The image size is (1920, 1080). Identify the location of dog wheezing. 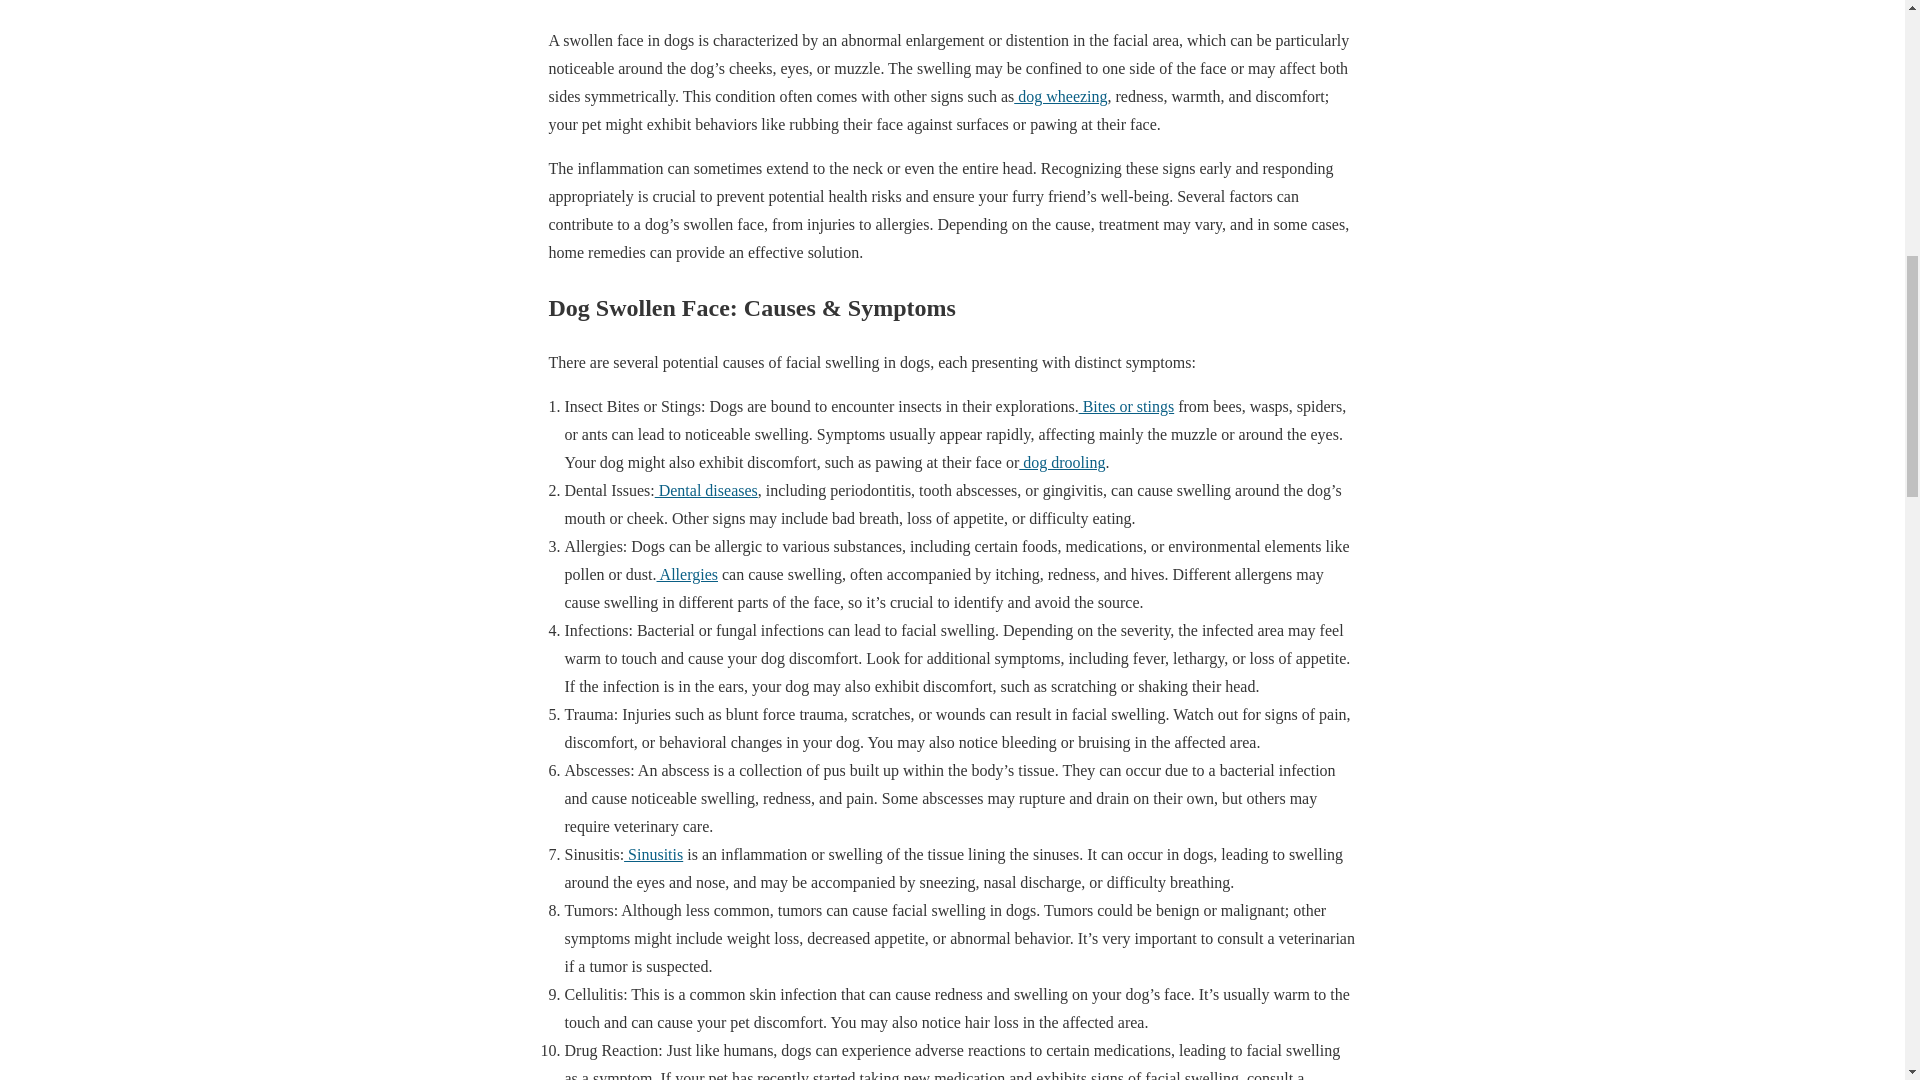
(1060, 96).